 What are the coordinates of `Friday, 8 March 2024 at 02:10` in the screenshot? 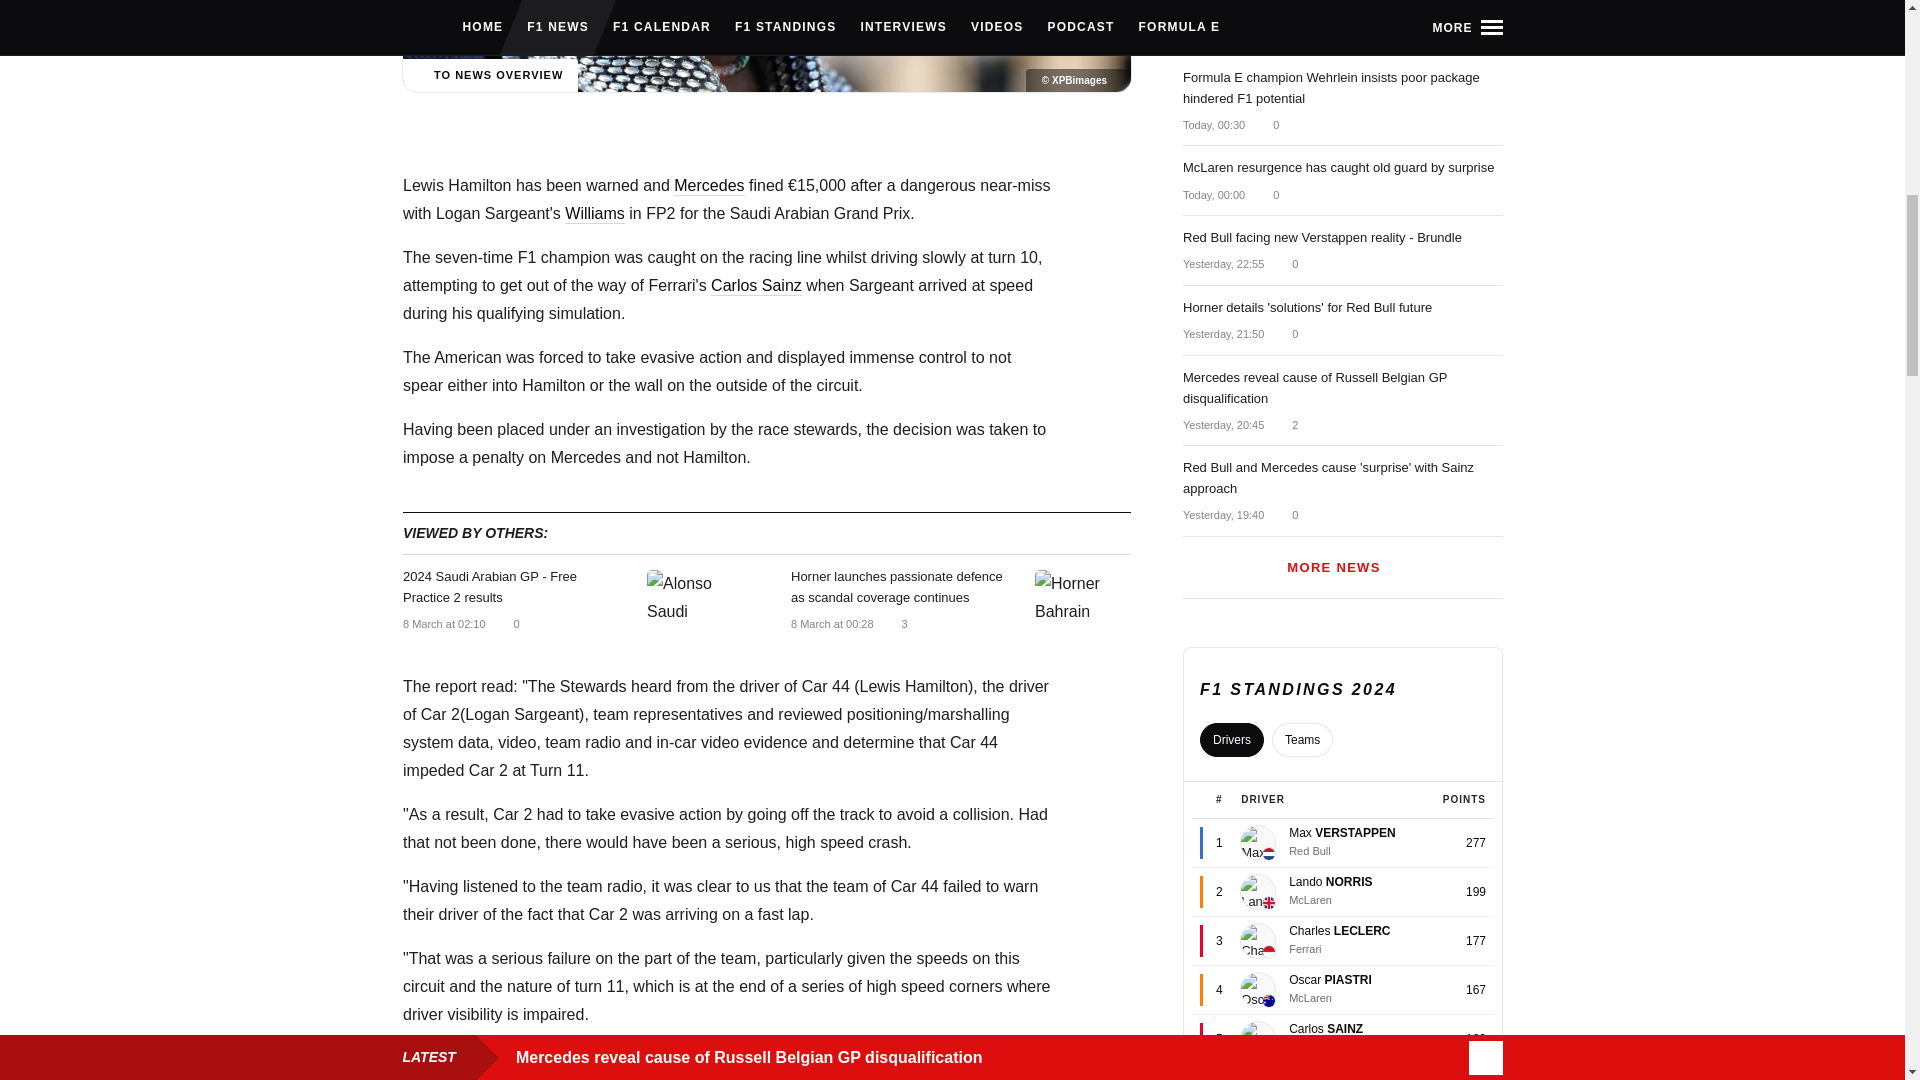 It's located at (443, 623).